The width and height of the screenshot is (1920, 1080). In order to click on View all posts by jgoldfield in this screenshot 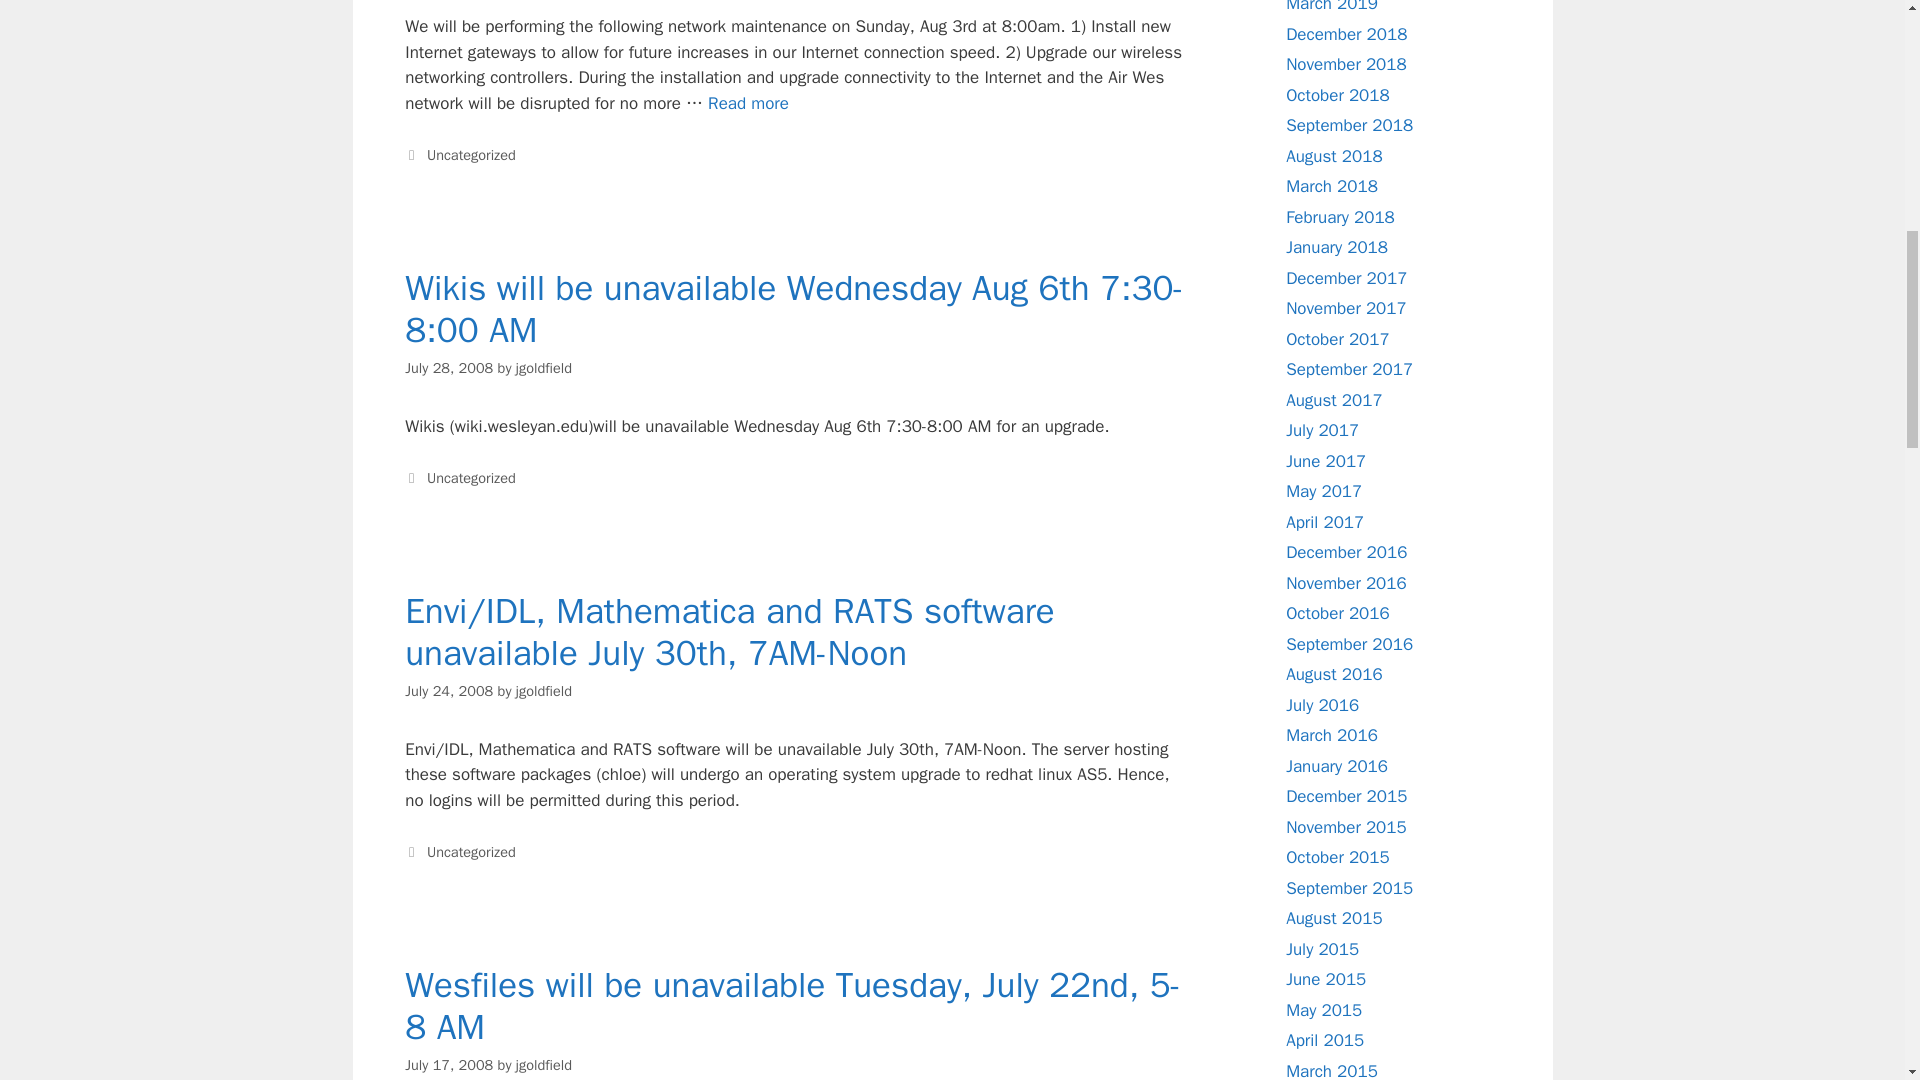, I will do `click(544, 1064)`.